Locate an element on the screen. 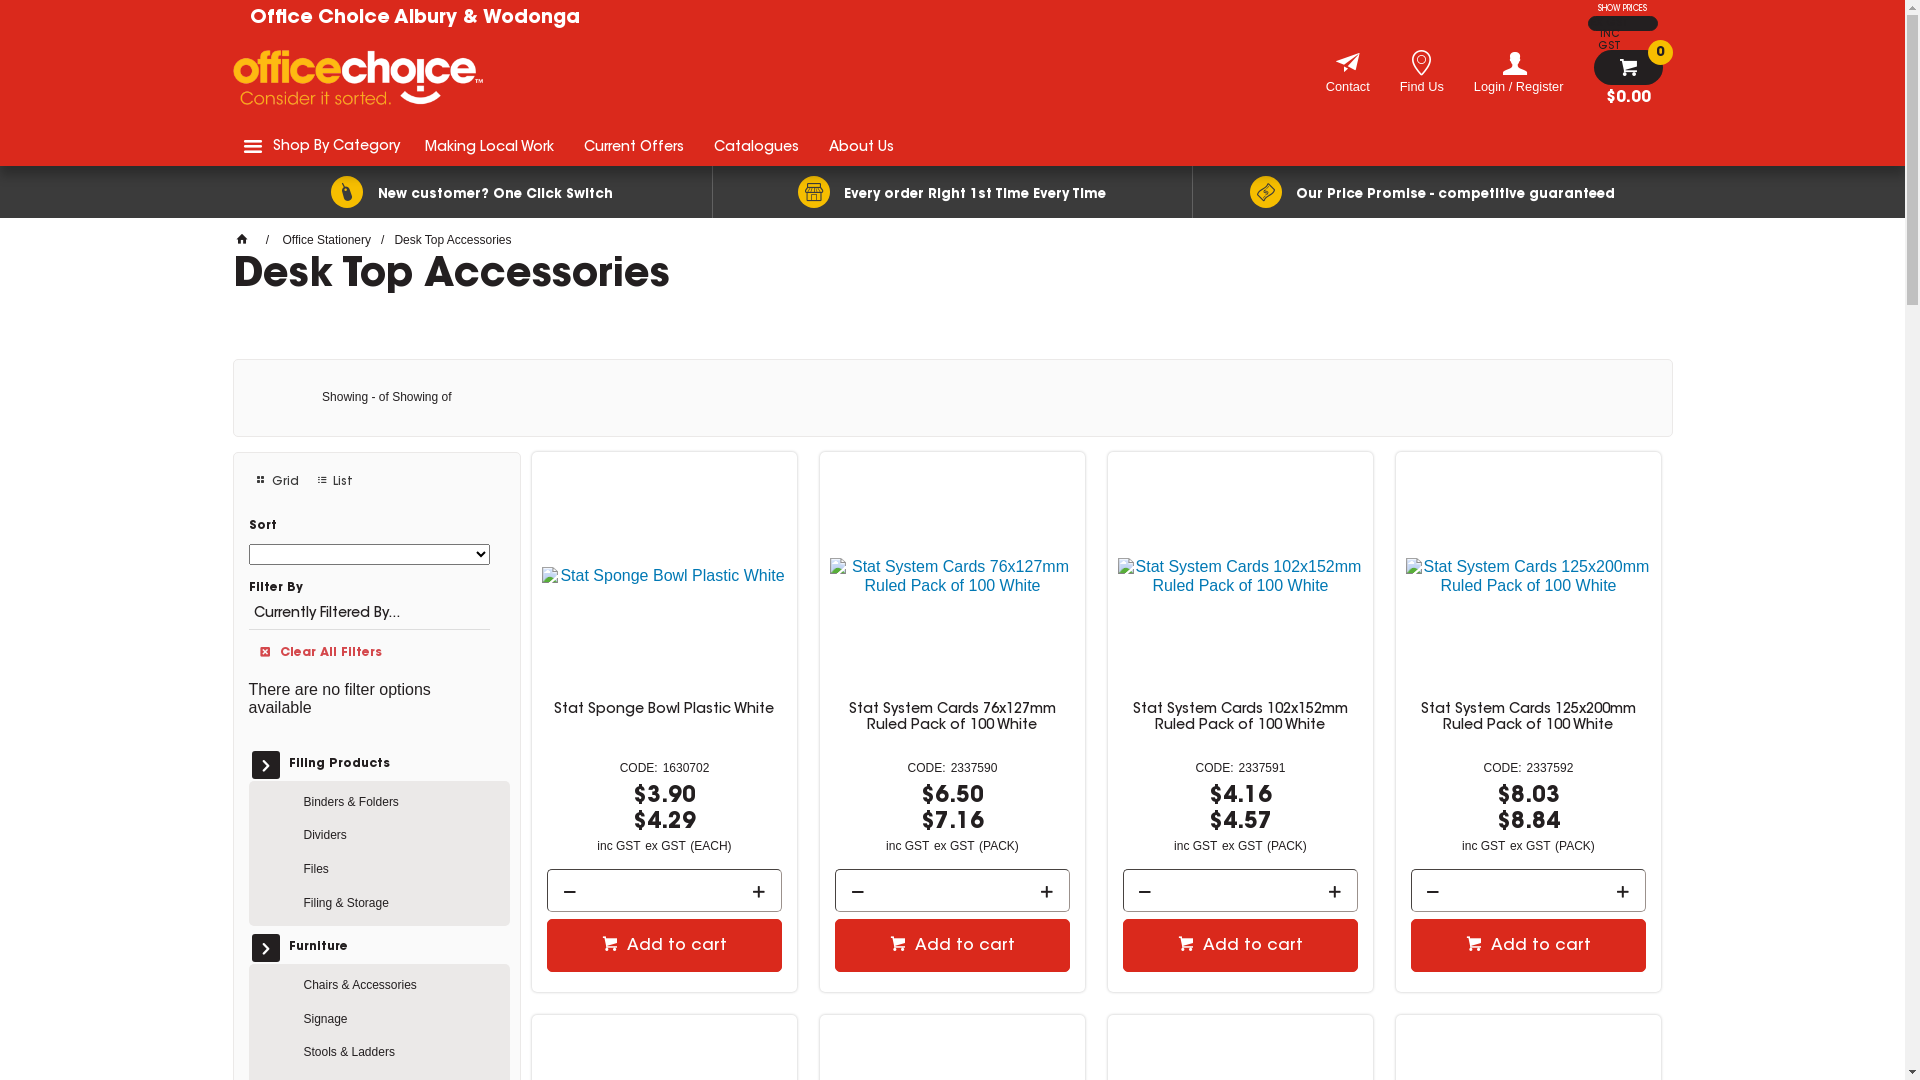 The image size is (1920, 1080). New customer? One Click Switch is located at coordinates (472, 192).